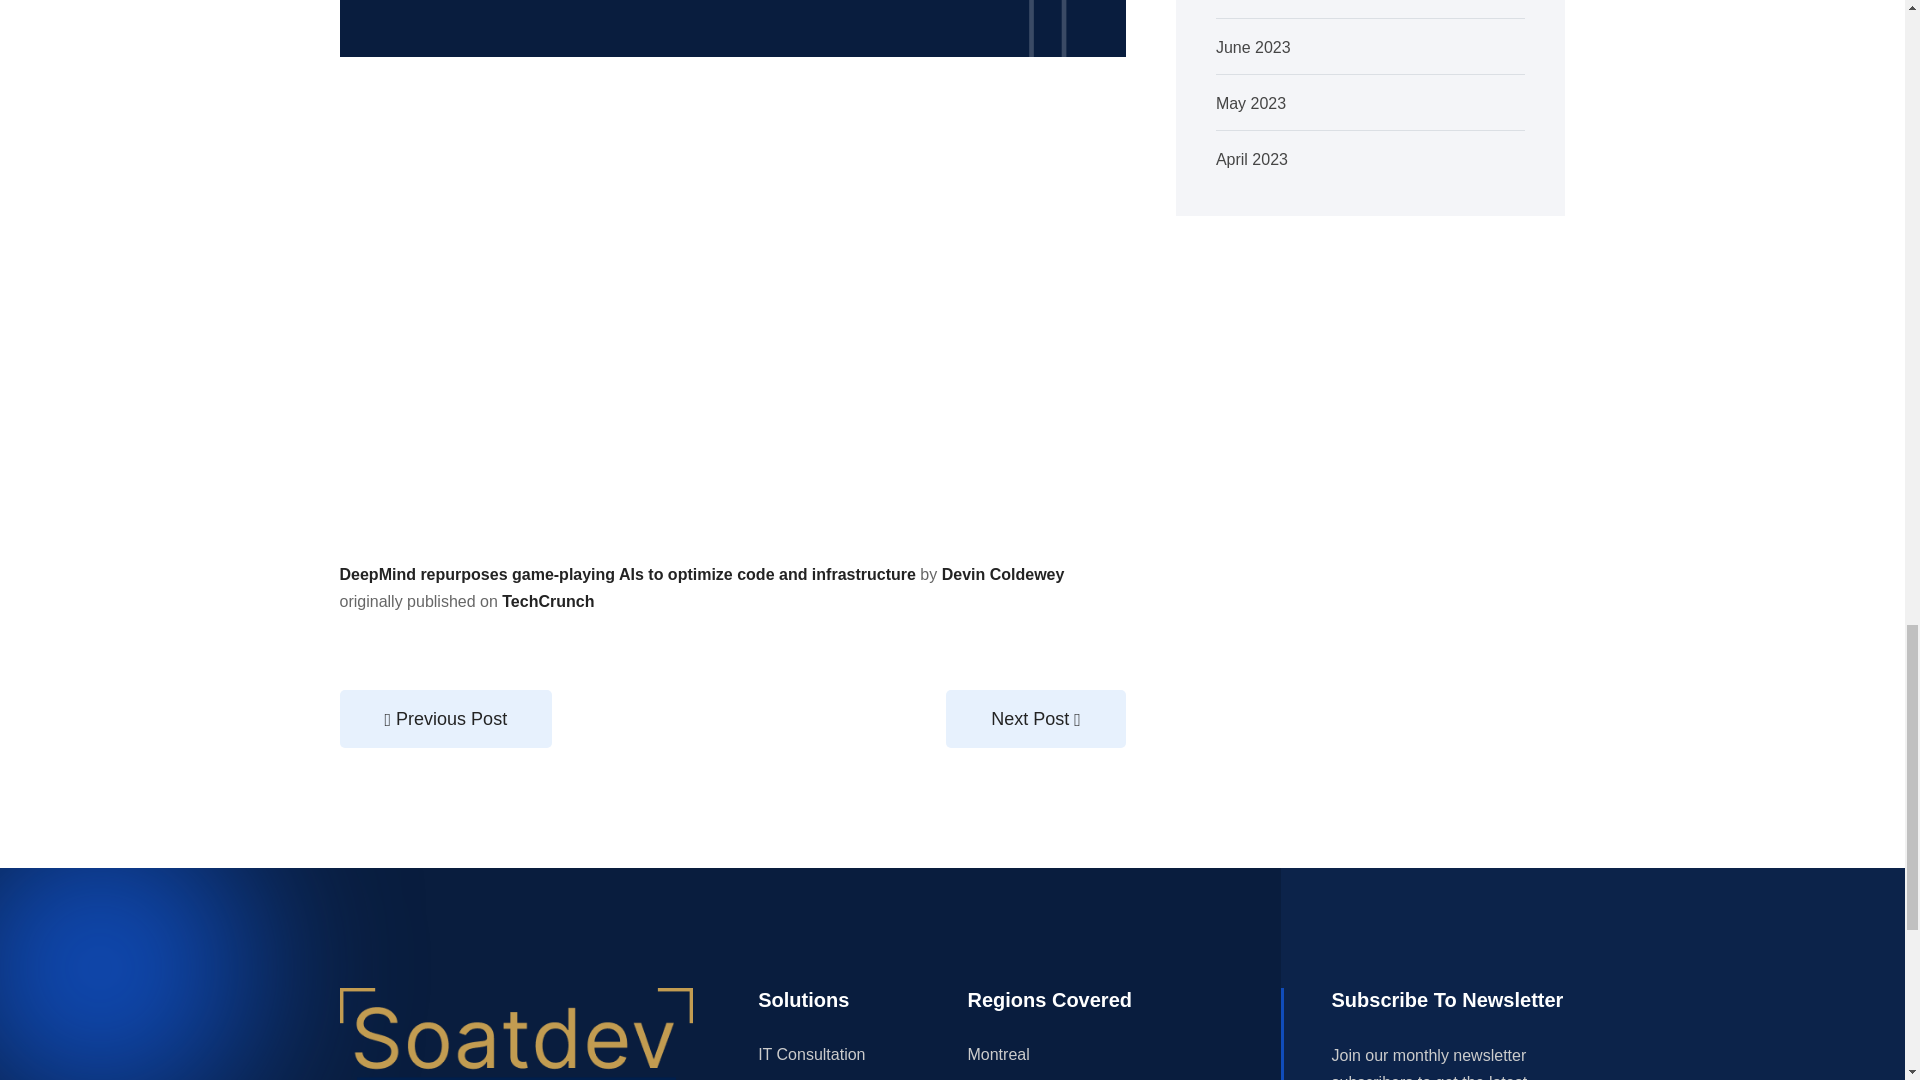  Describe the element at coordinates (446, 719) in the screenshot. I see `Previous Post` at that location.